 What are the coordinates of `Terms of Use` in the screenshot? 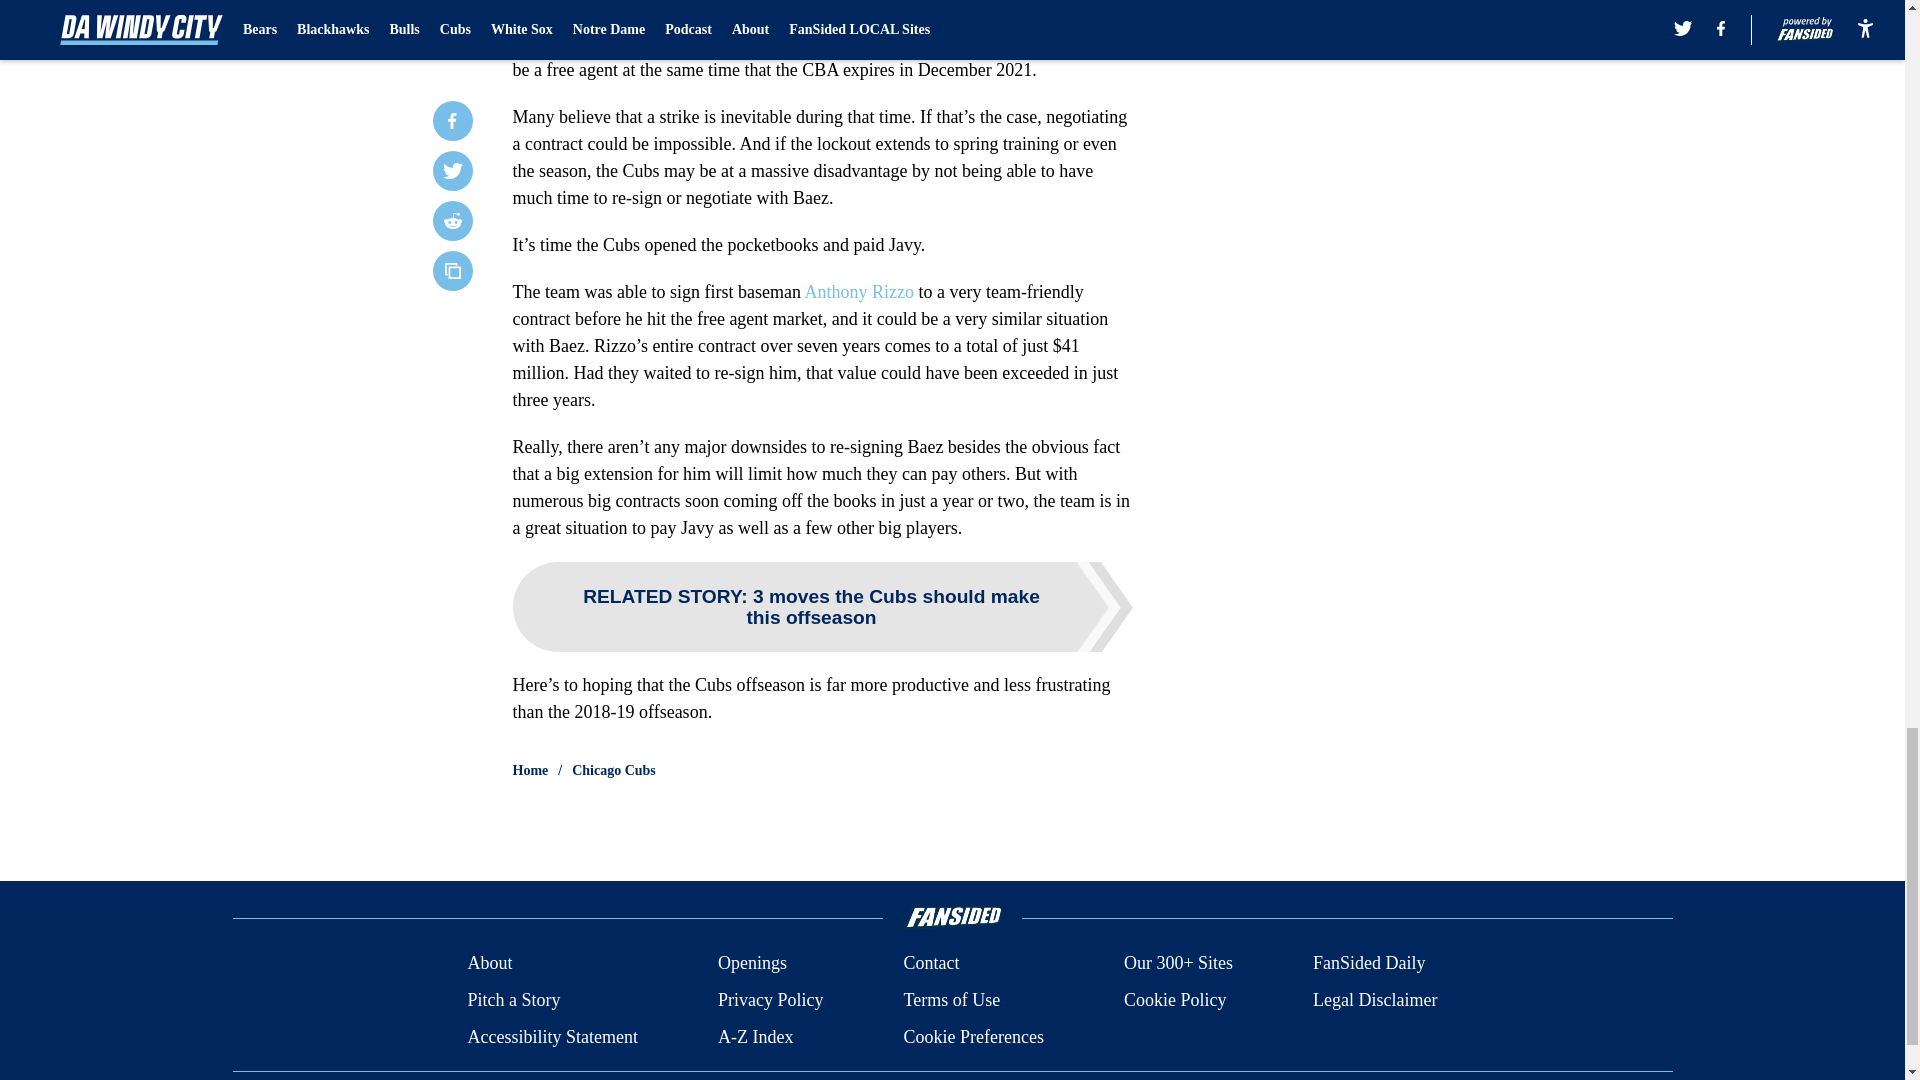 It's located at (951, 1000).